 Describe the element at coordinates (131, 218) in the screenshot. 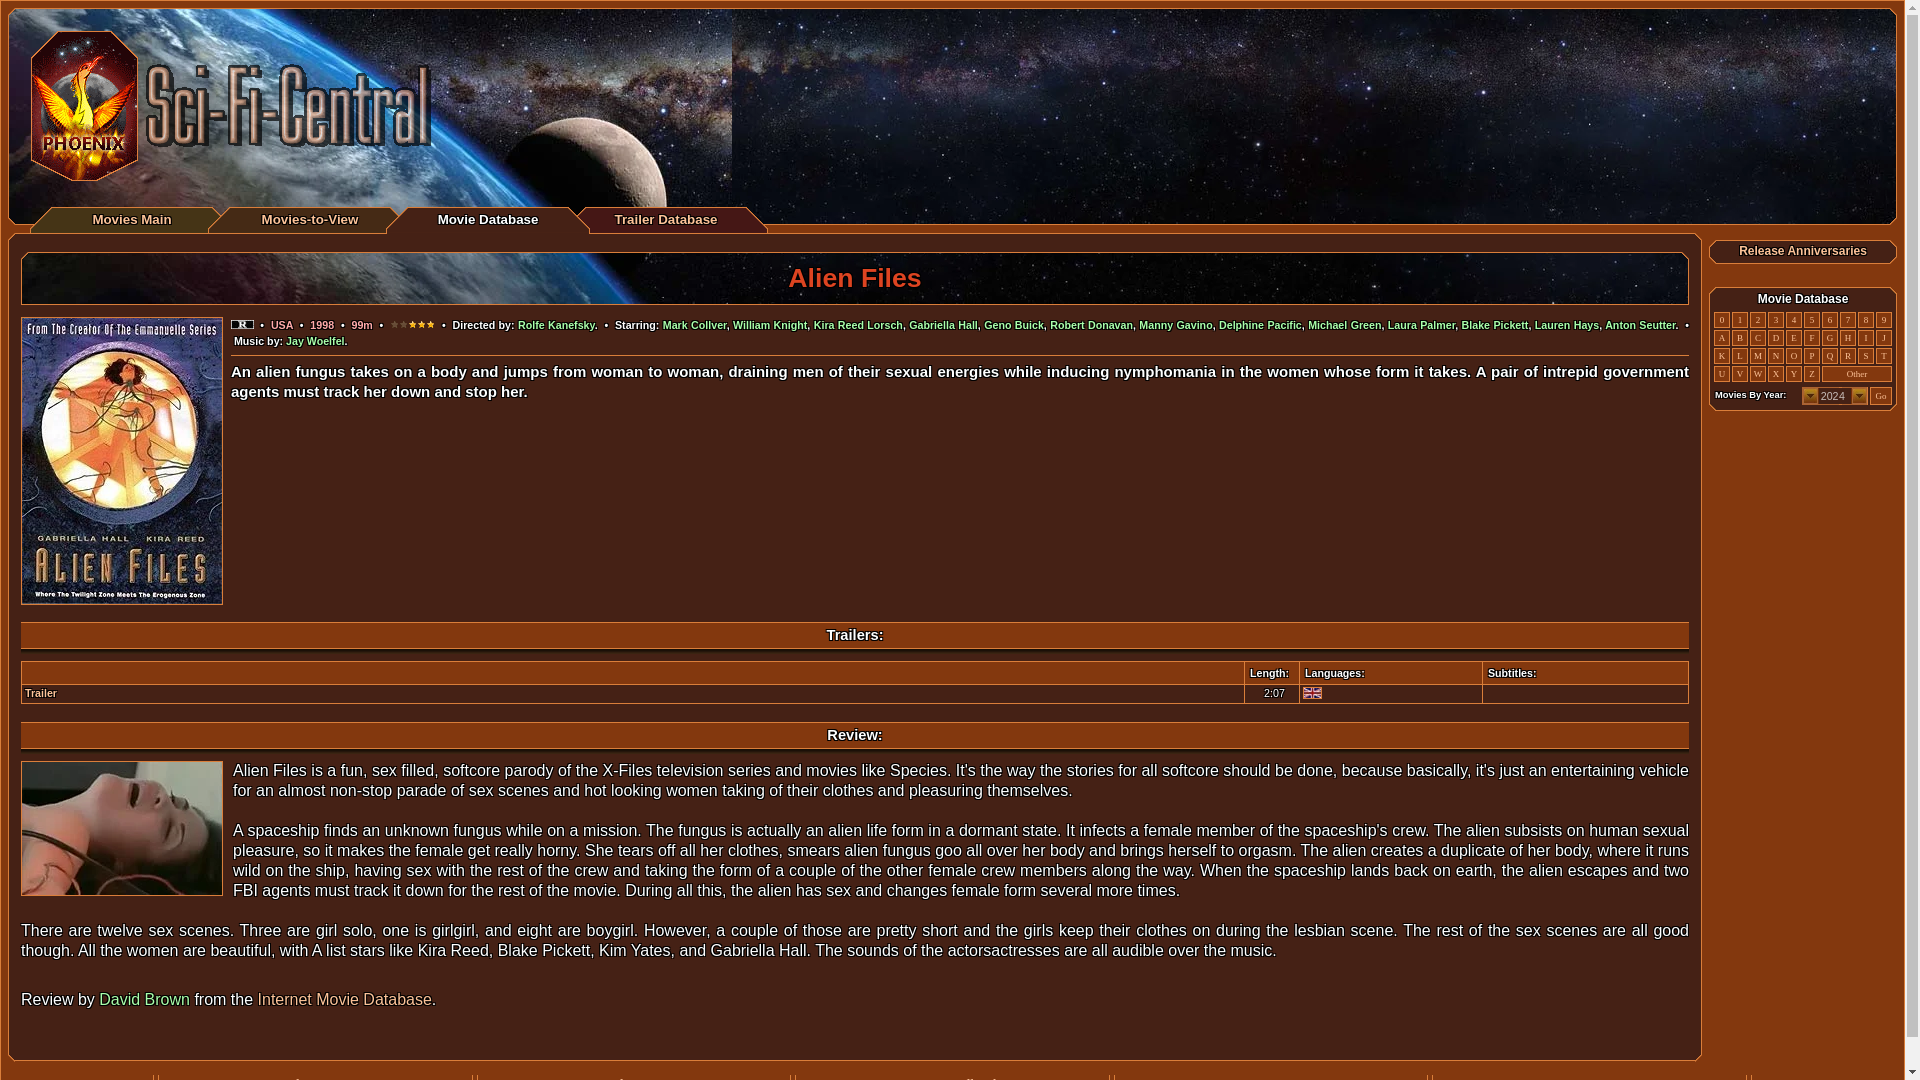

I see `Movies Main` at that location.